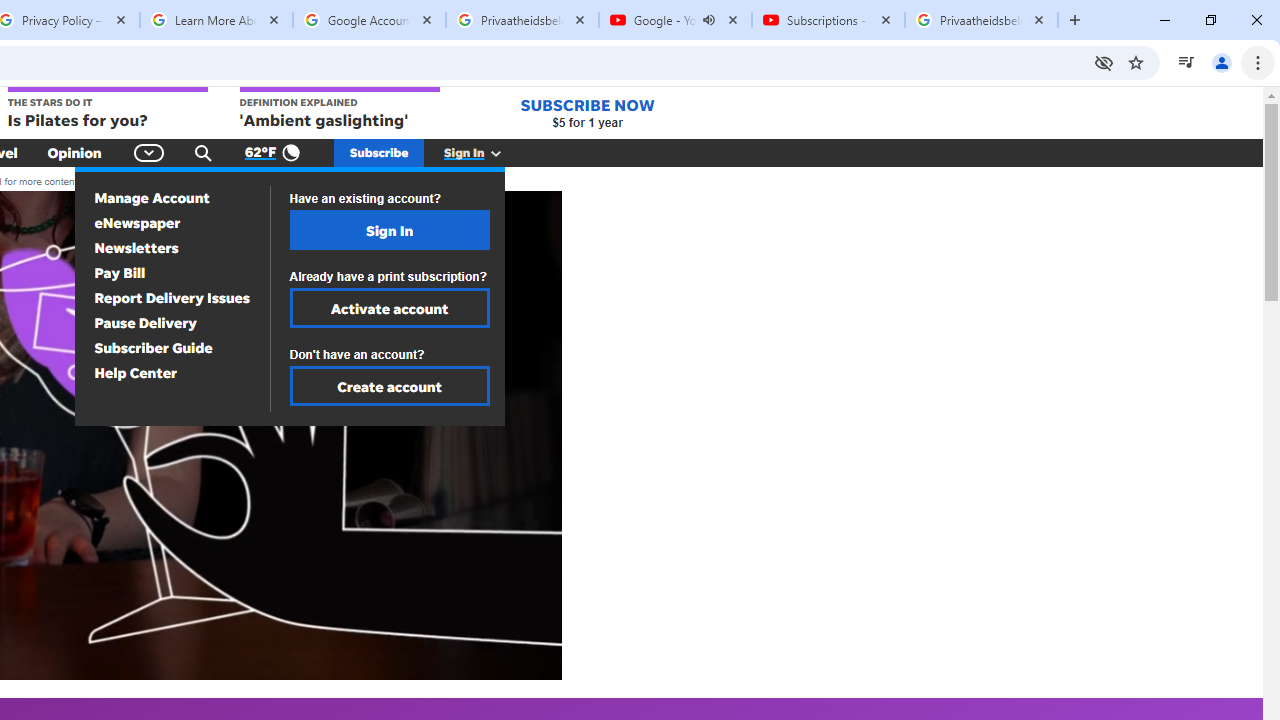 The width and height of the screenshot is (1280, 720). What do you see at coordinates (390, 230) in the screenshot?
I see `Sign In` at bounding box center [390, 230].